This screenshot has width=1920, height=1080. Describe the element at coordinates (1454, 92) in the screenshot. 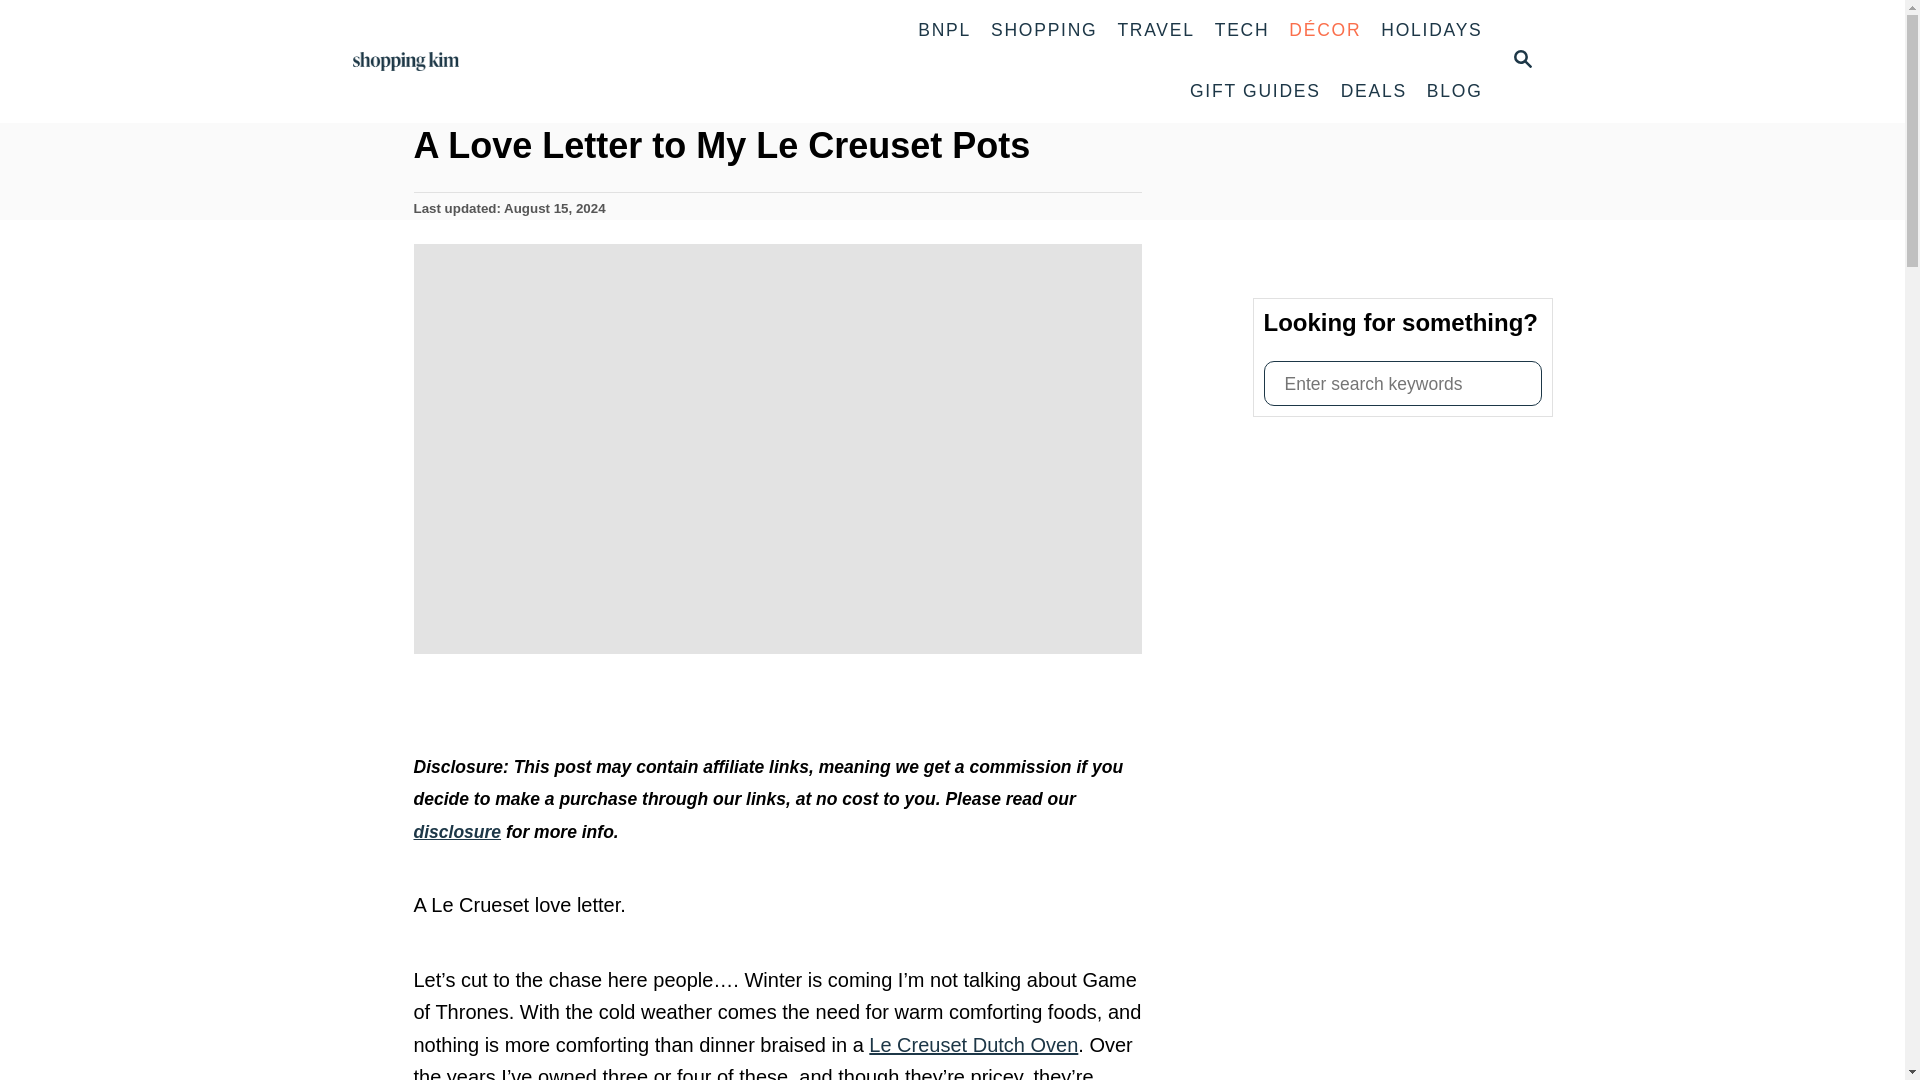

I see `BLOG` at that location.